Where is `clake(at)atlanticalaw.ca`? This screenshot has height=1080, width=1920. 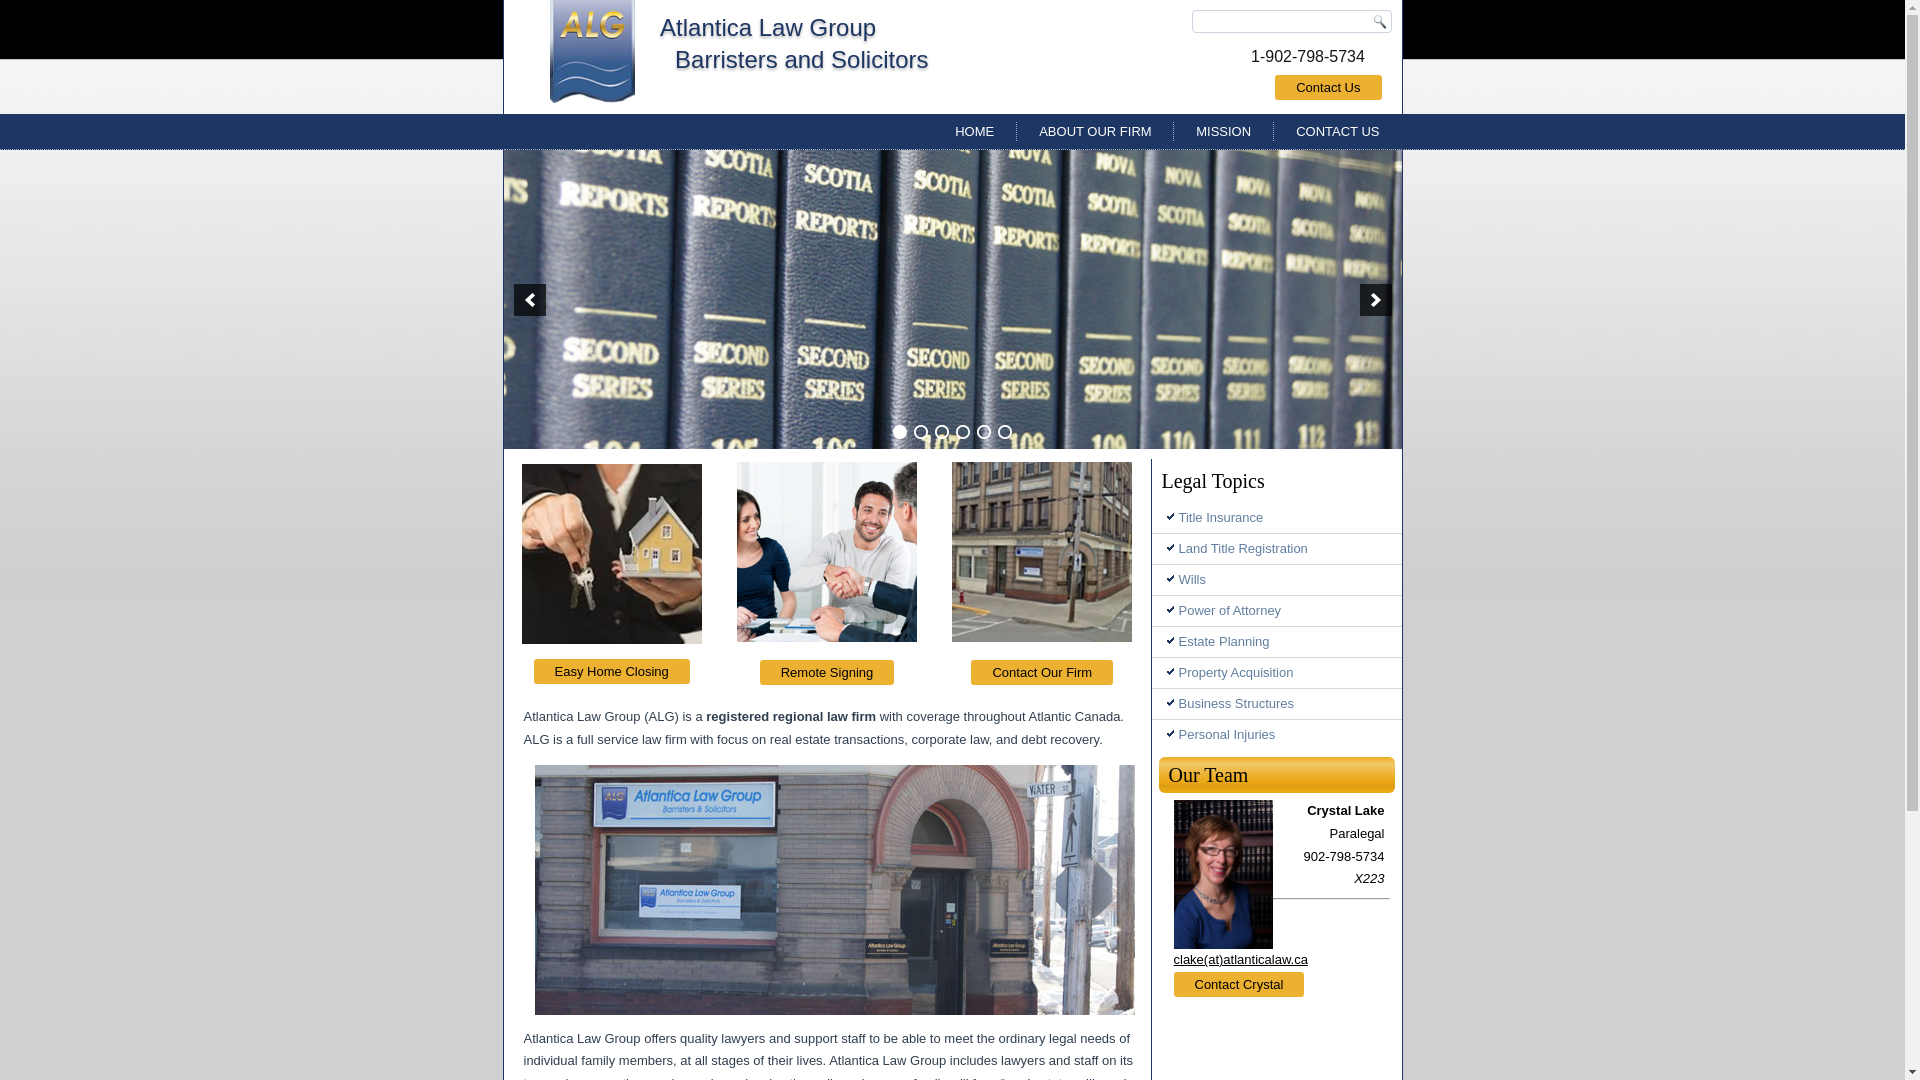 clake(at)atlanticalaw.ca is located at coordinates (1241, 960).